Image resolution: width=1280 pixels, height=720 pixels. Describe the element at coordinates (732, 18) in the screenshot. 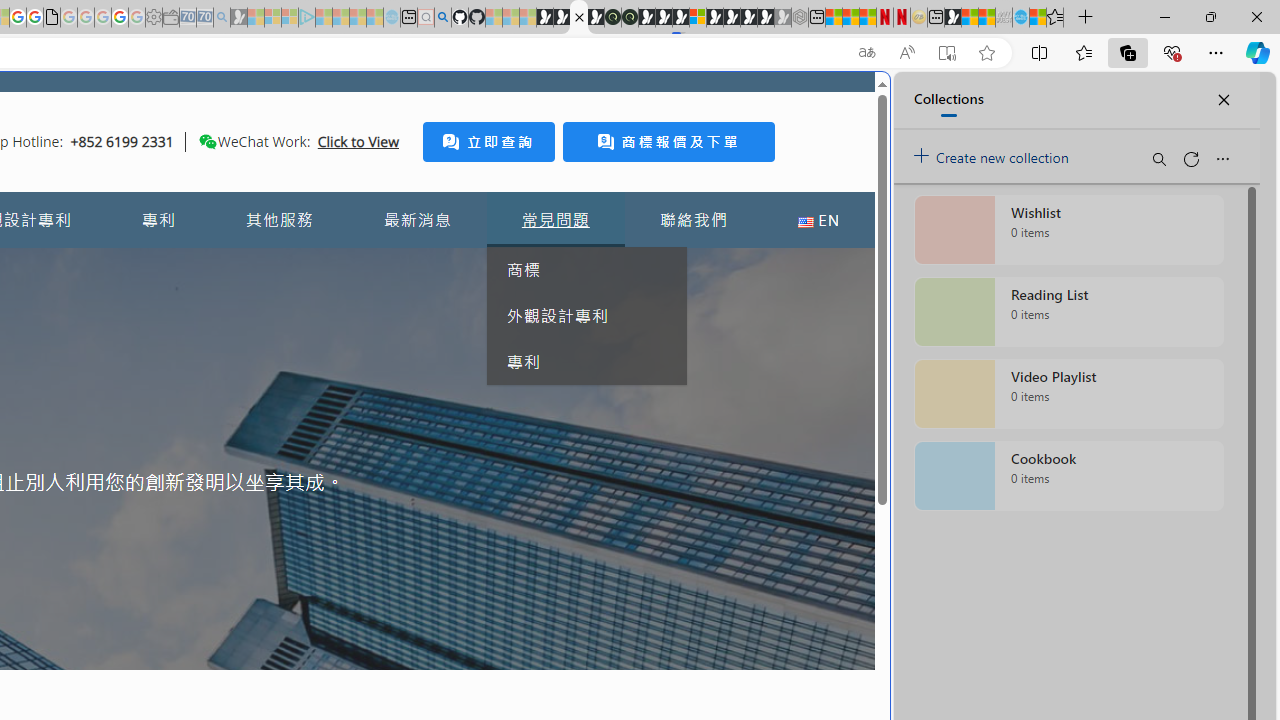

I see `Play Free Online Games | Games from Microsoft Start` at that location.